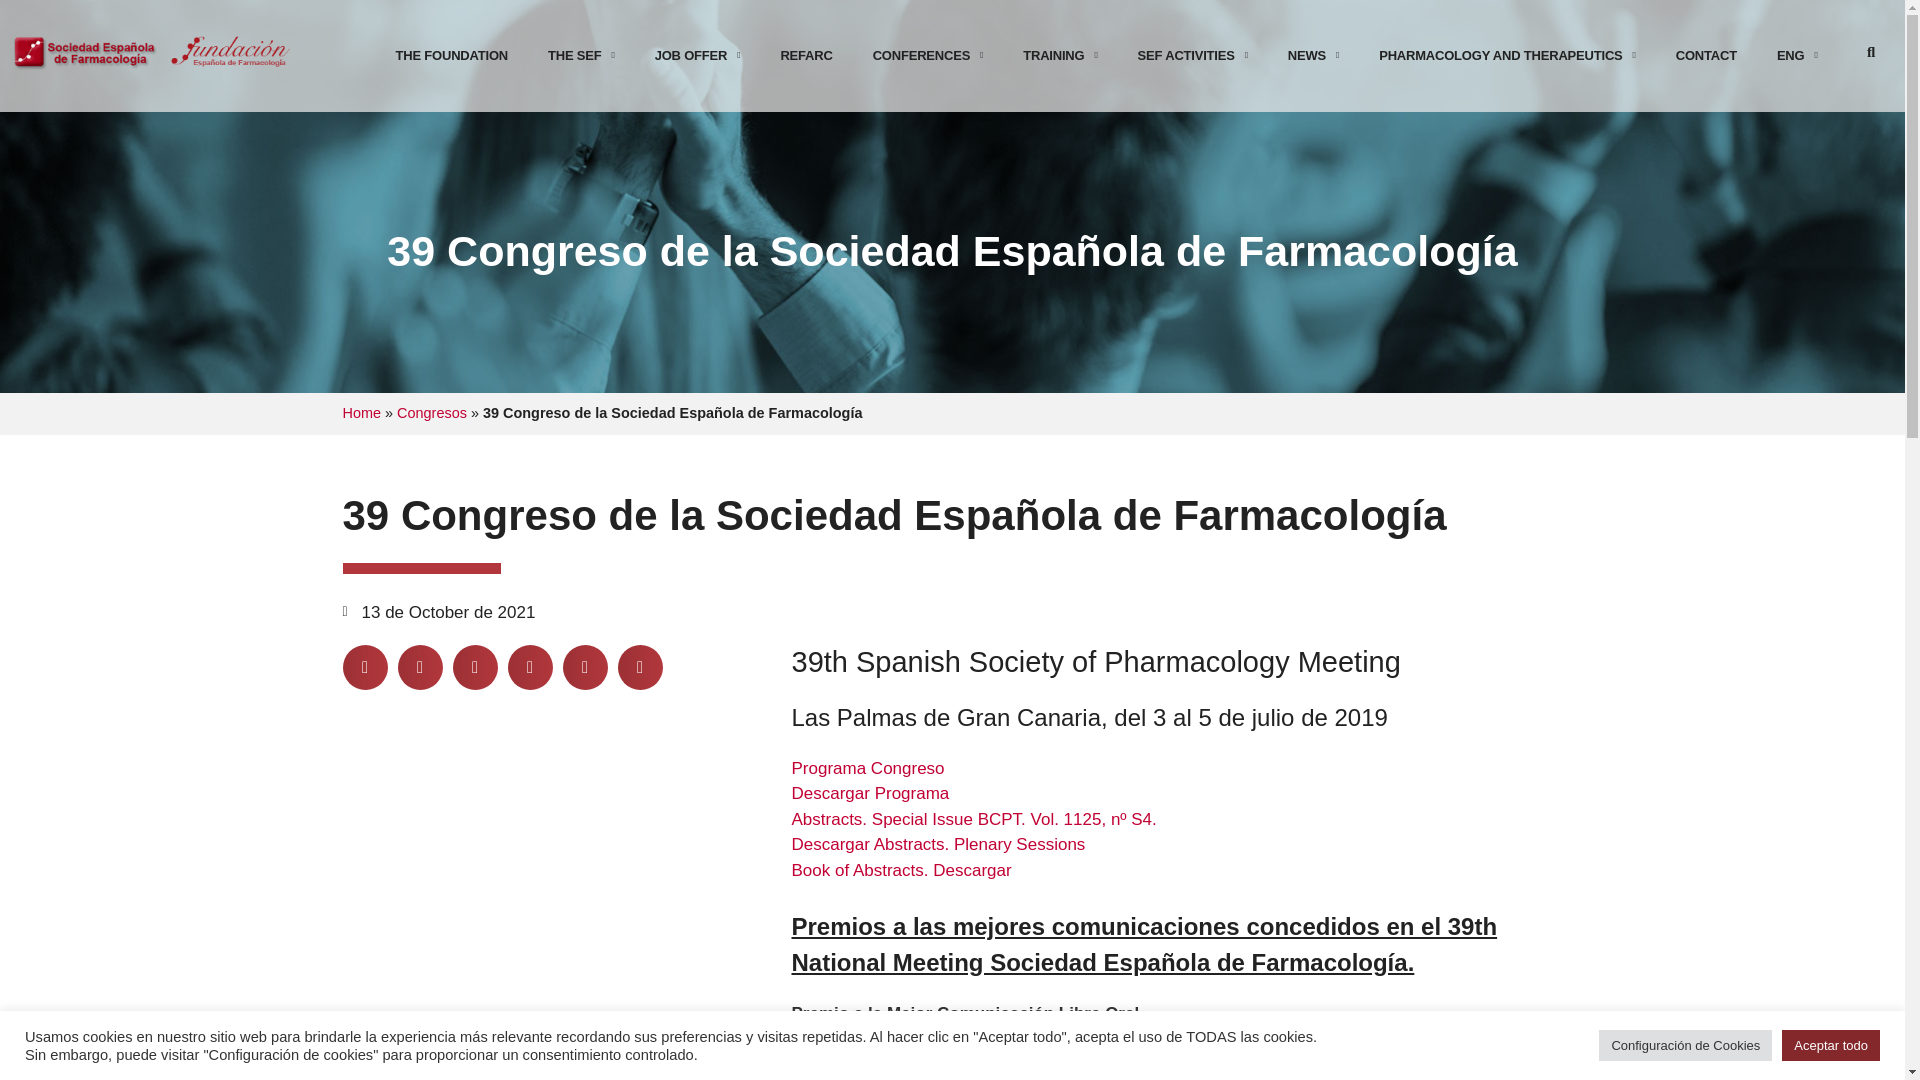  Describe the element at coordinates (806, 55) in the screenshot. I see `REFARC` at that location.